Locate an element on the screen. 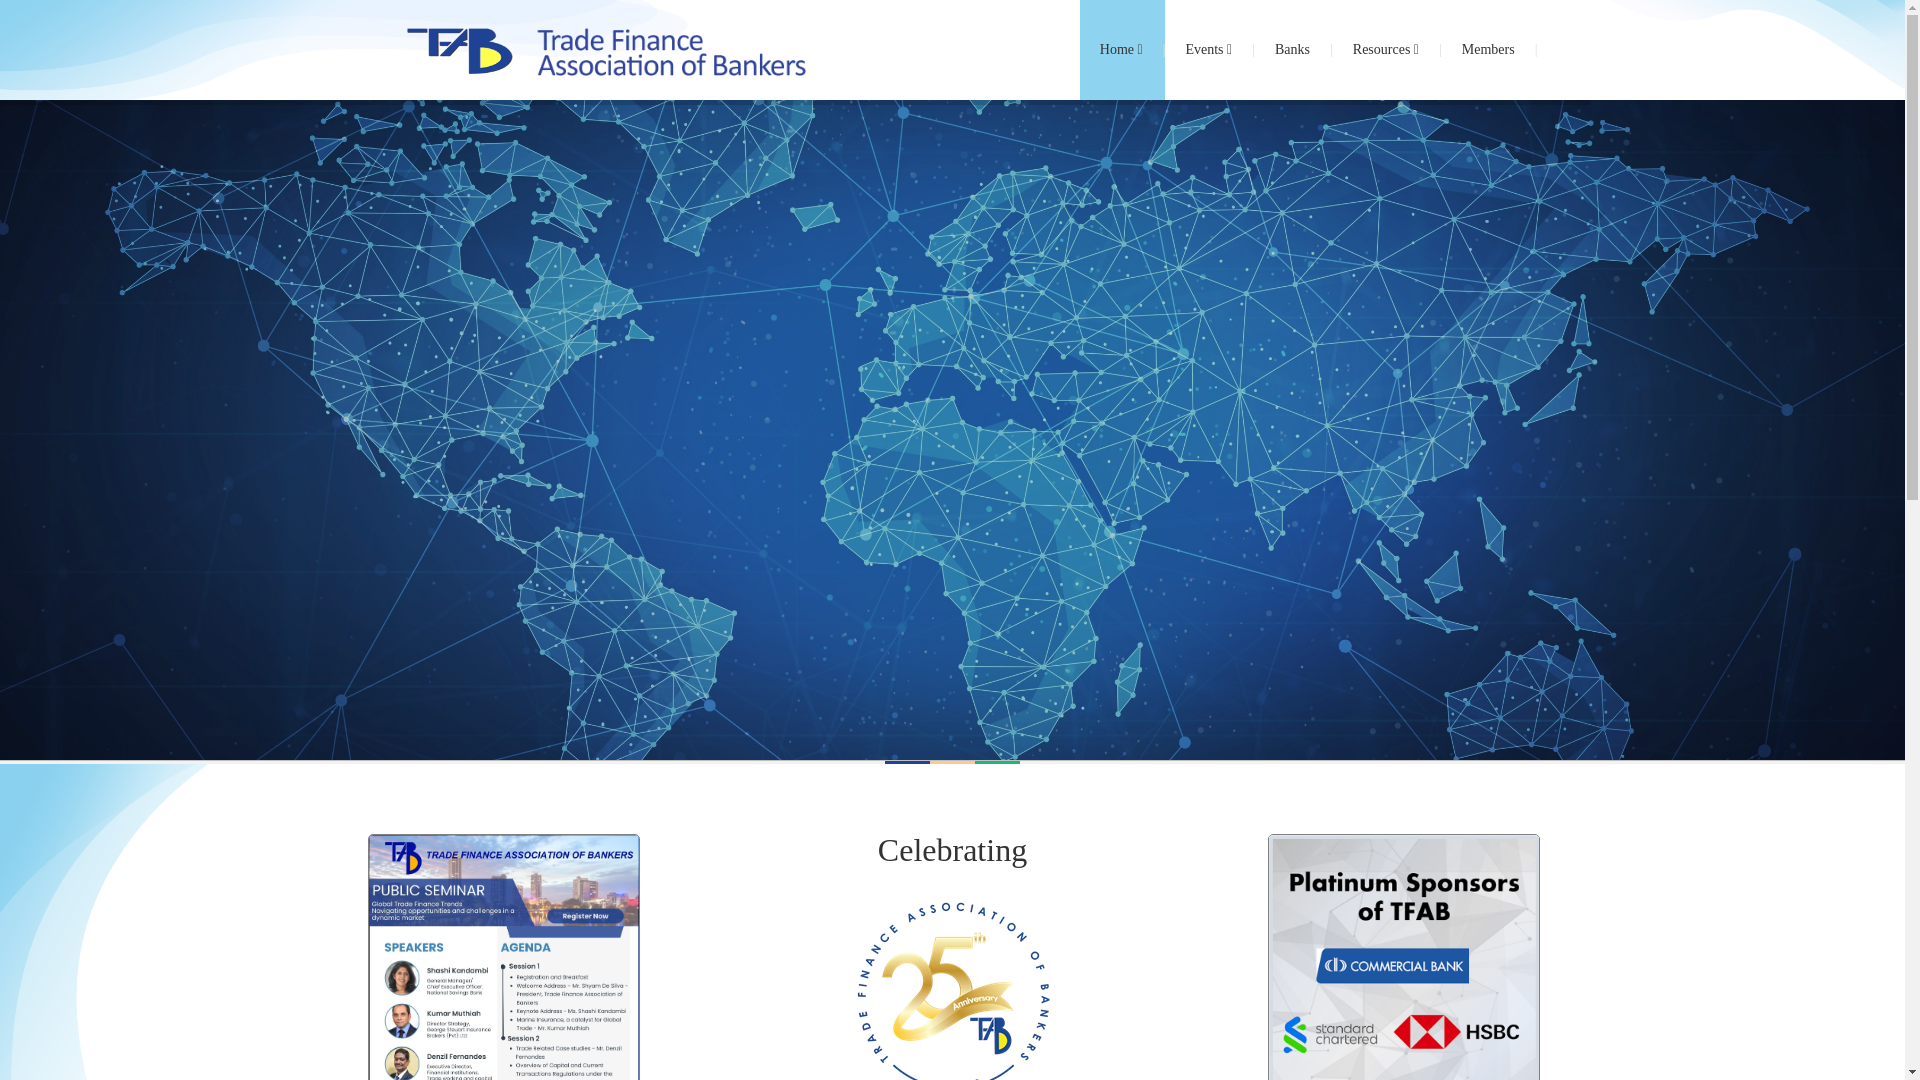  Resources is located at coordinates (1386, 50).